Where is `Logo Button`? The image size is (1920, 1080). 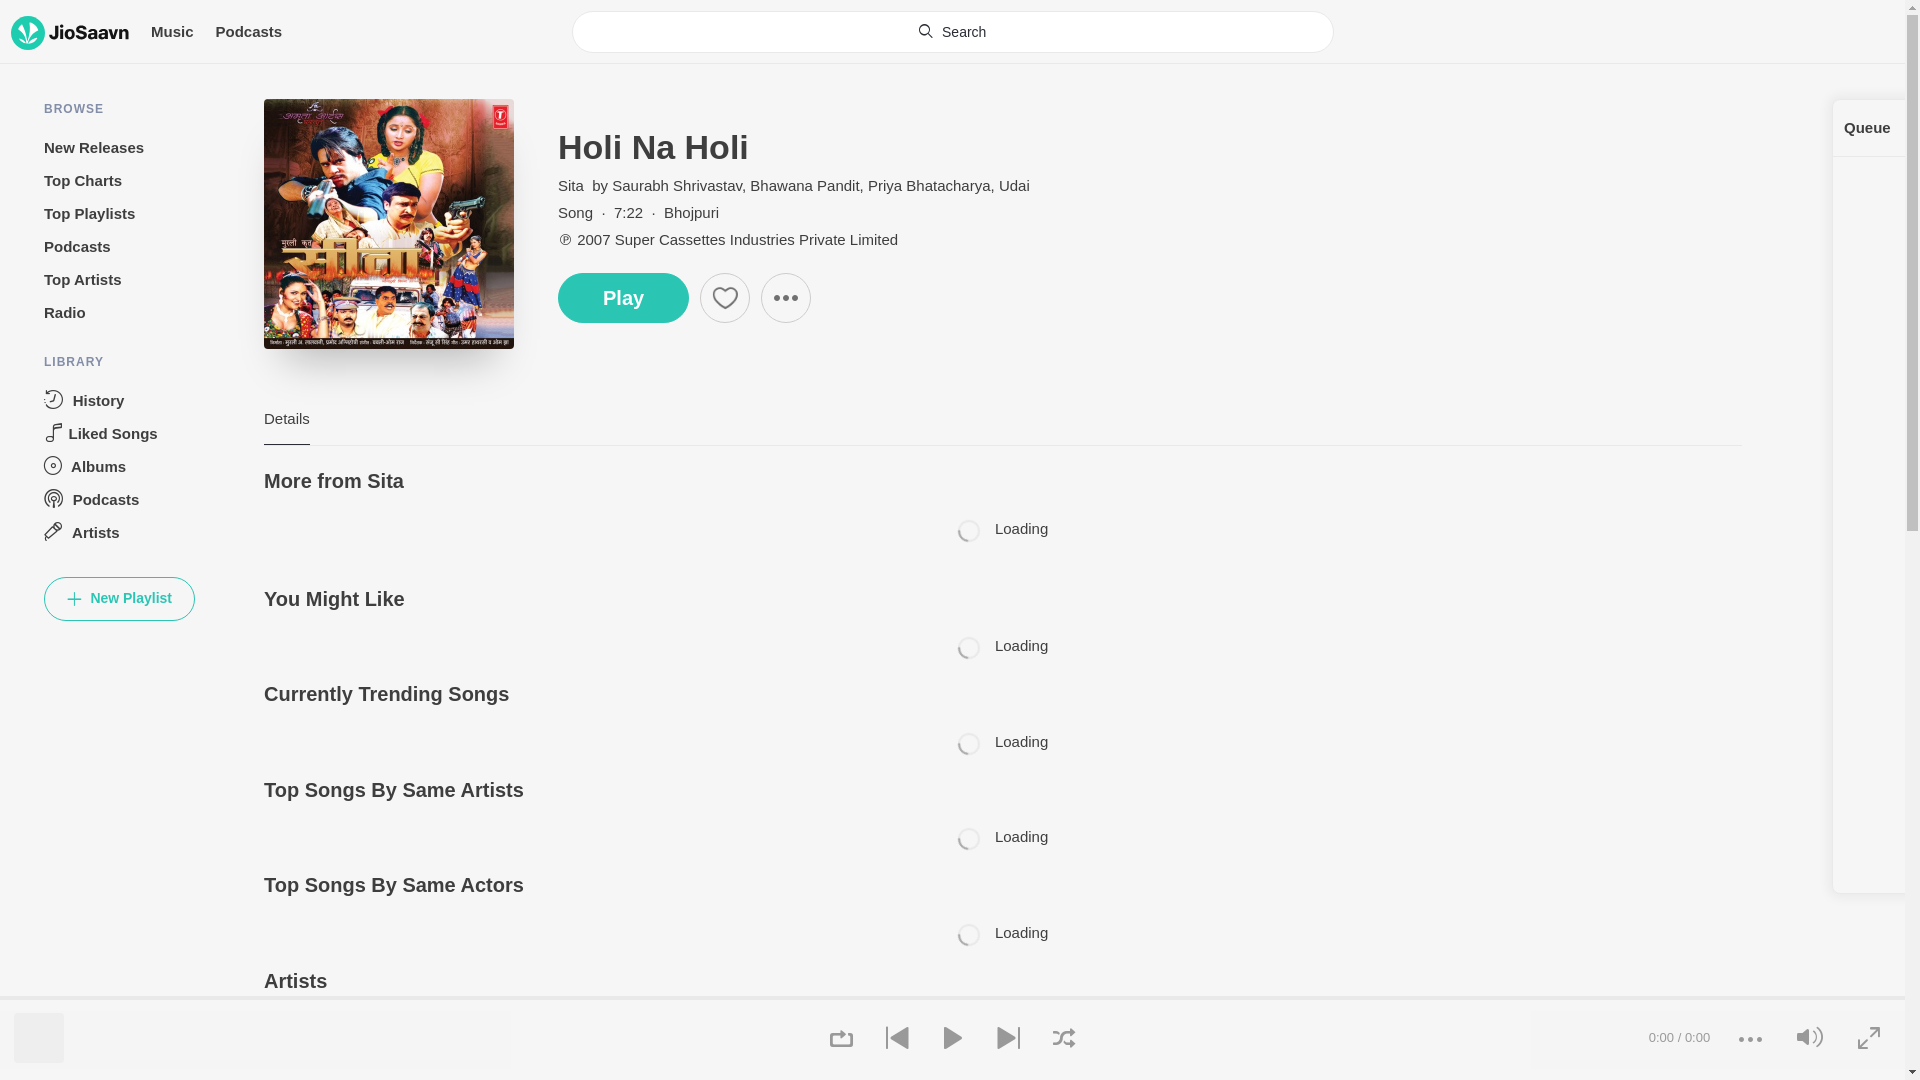
Logo Button is located at coordinates (70, 32).